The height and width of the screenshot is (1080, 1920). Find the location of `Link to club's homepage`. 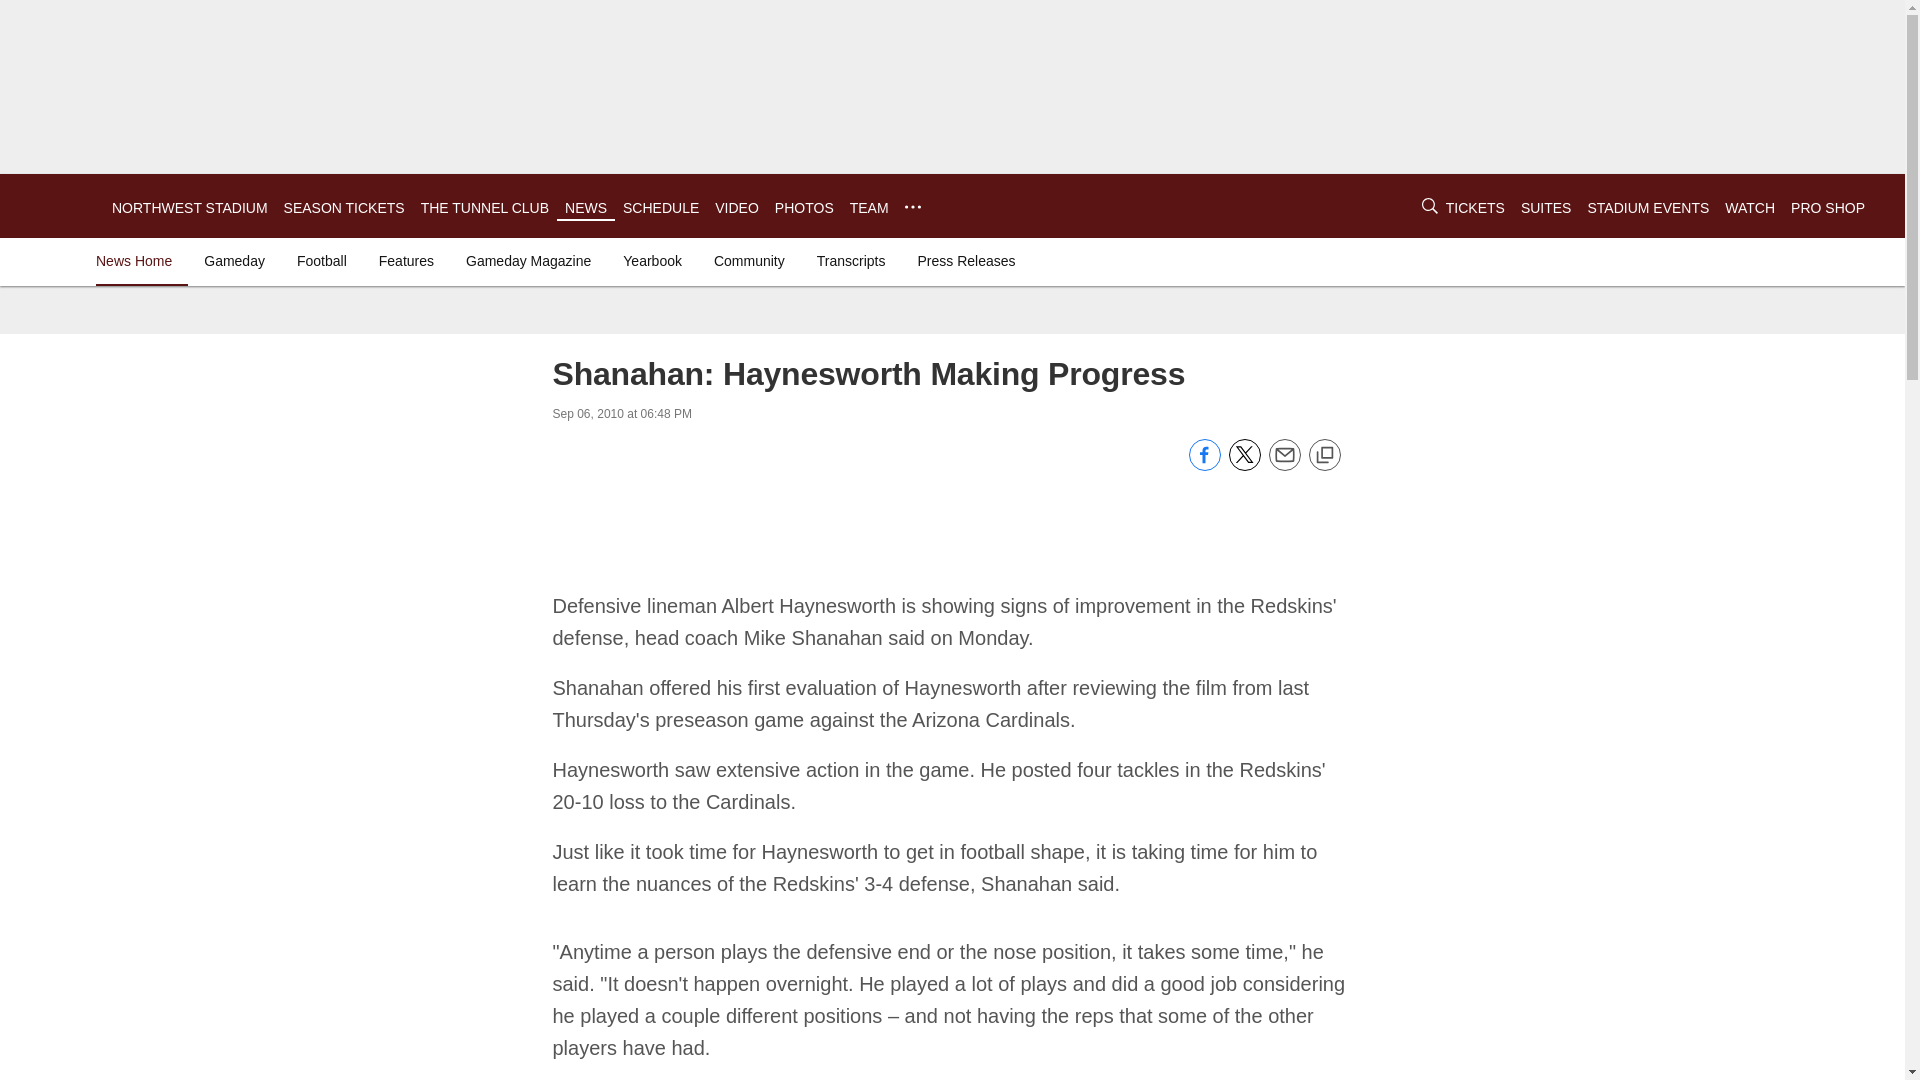

Link to club's homepage is located at coordinates (56, 206).